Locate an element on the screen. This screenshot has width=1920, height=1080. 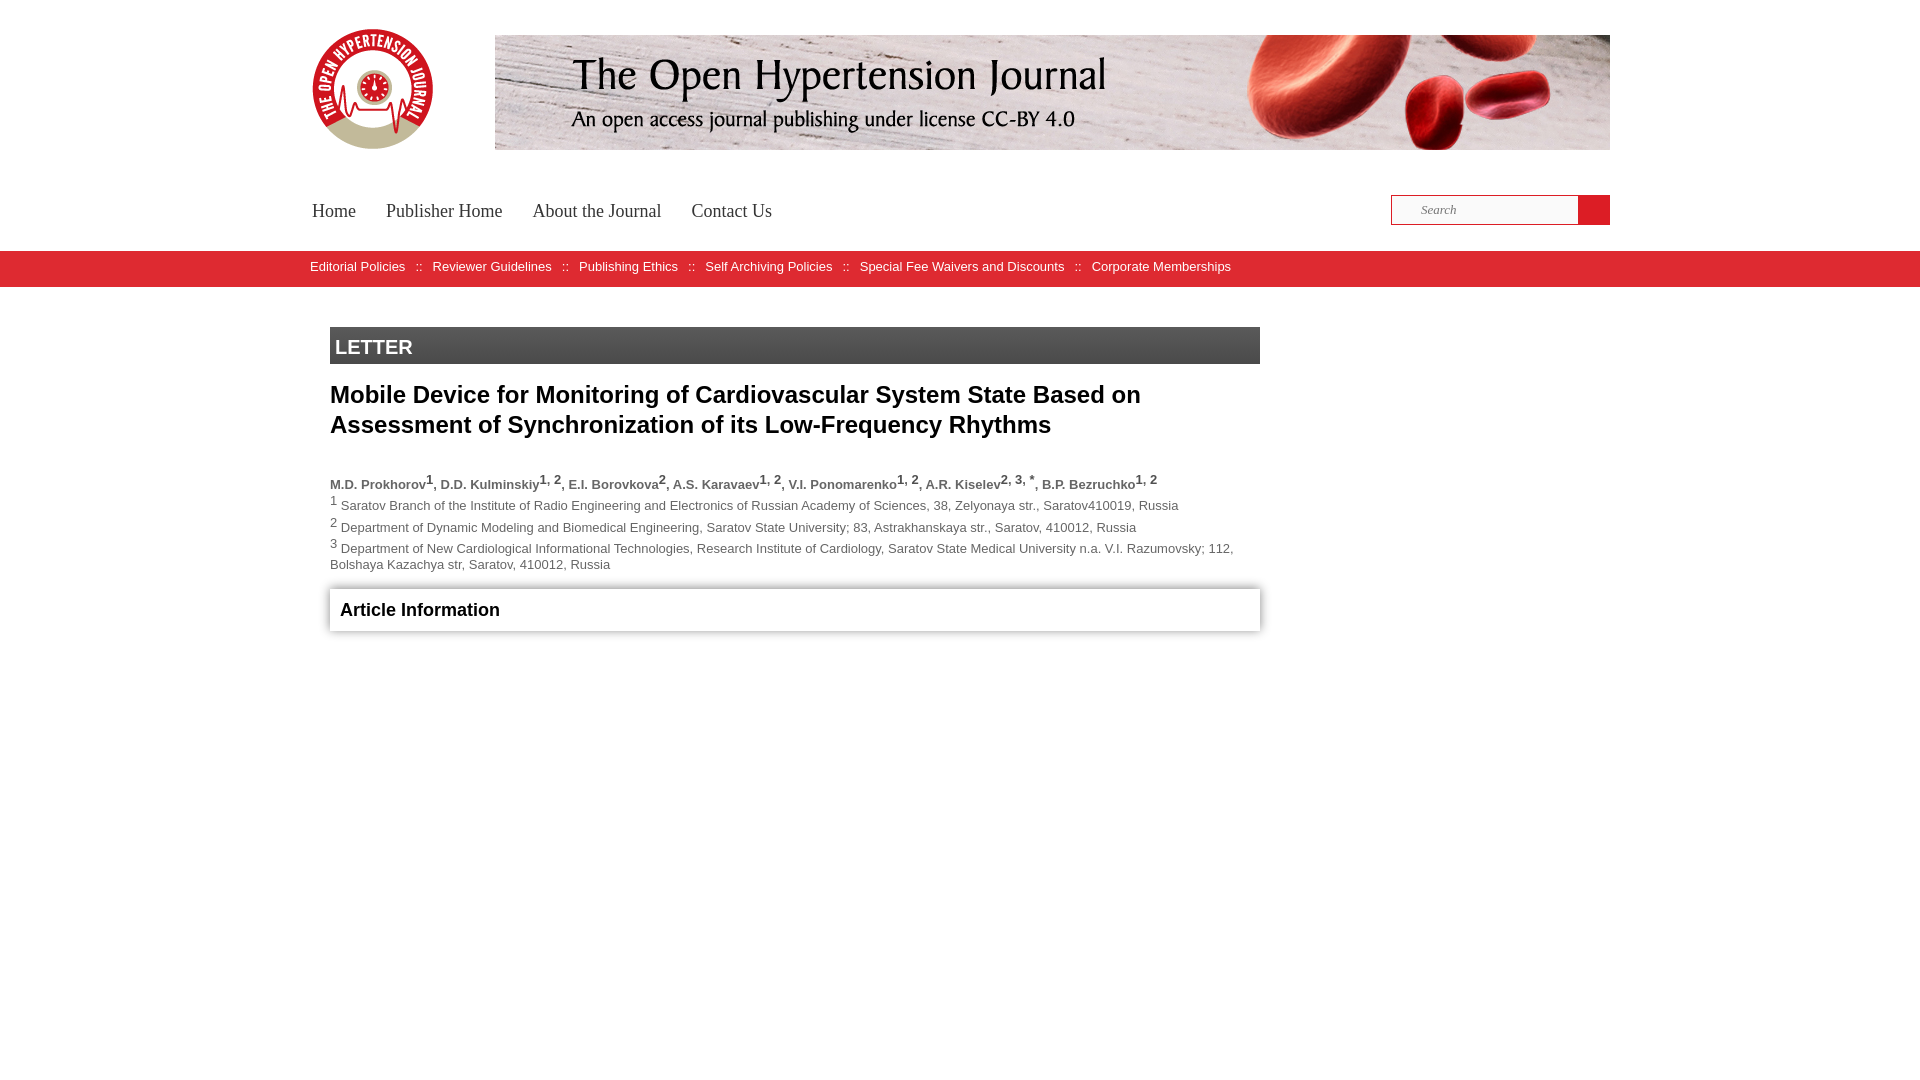
Contact Us is located at coordinates (731, 208).